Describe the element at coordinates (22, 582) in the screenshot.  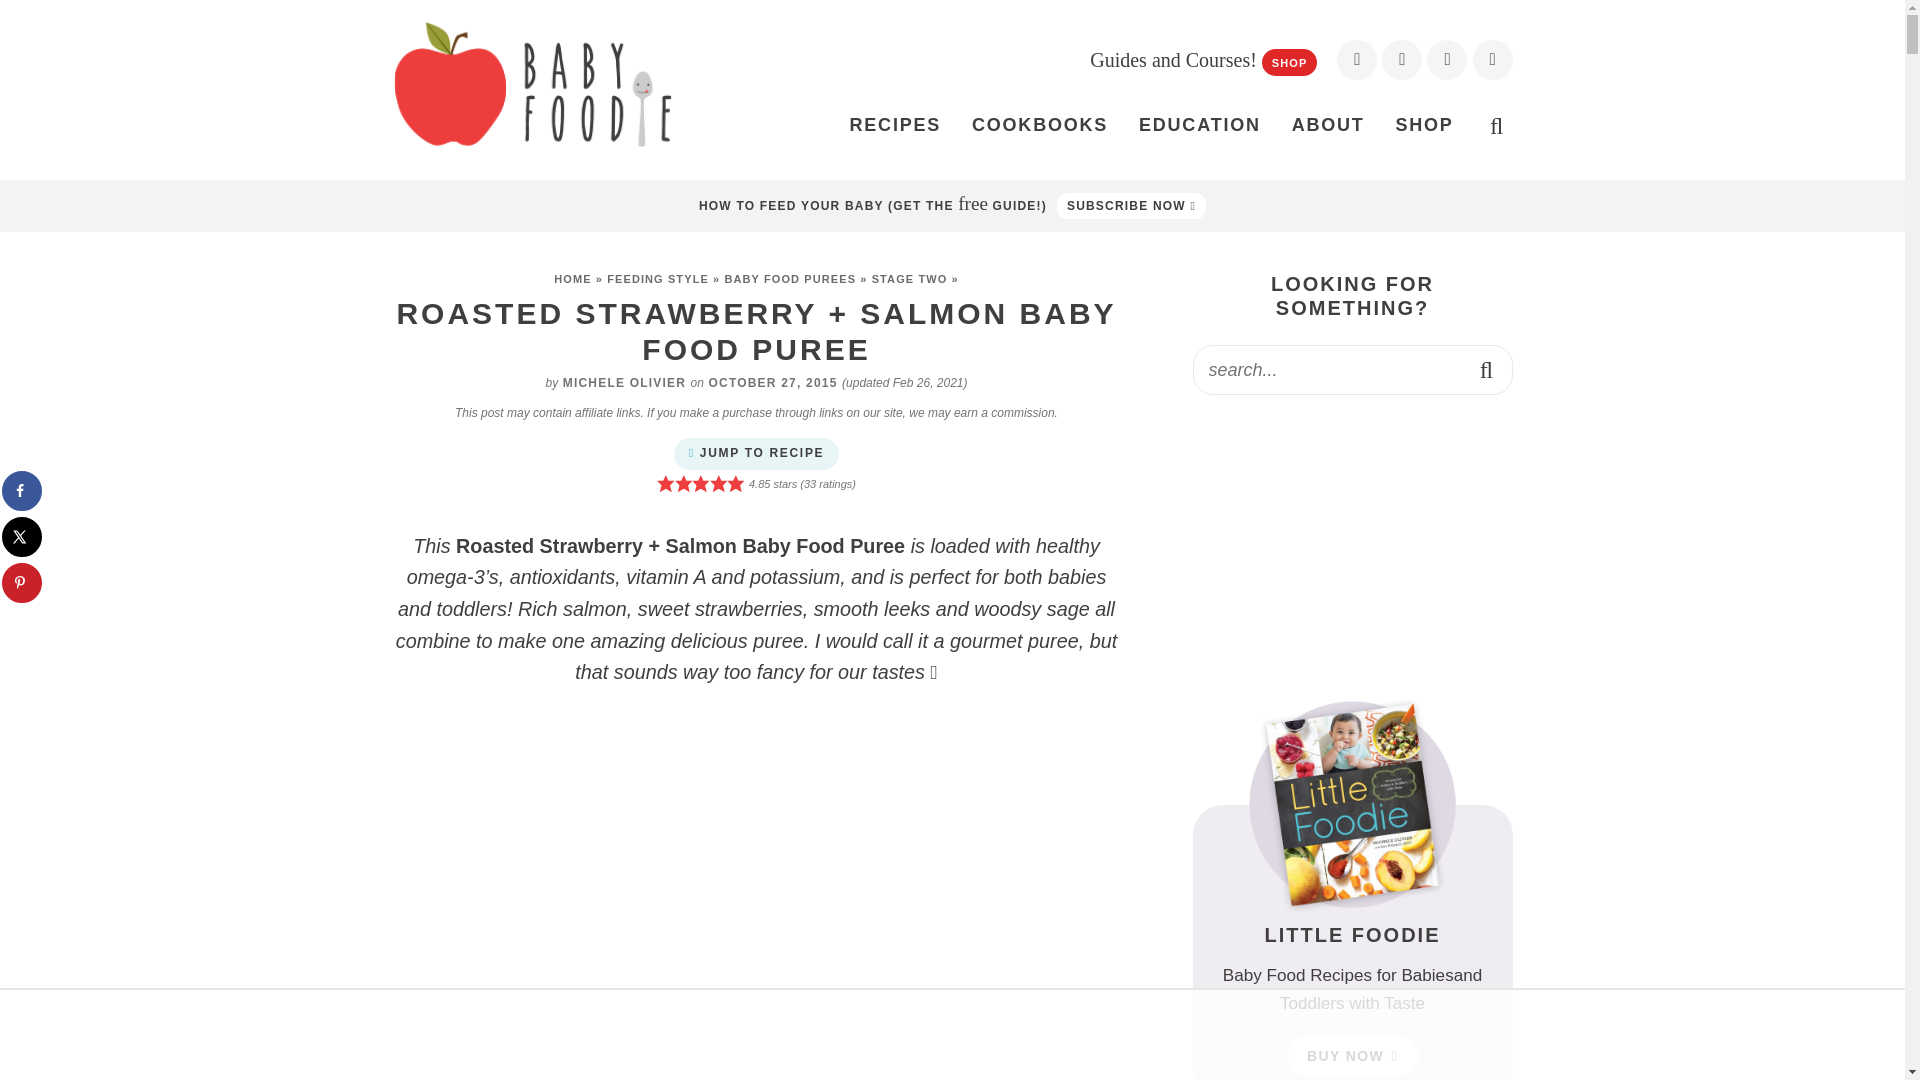
I see `Save to Pinterest` at that location.